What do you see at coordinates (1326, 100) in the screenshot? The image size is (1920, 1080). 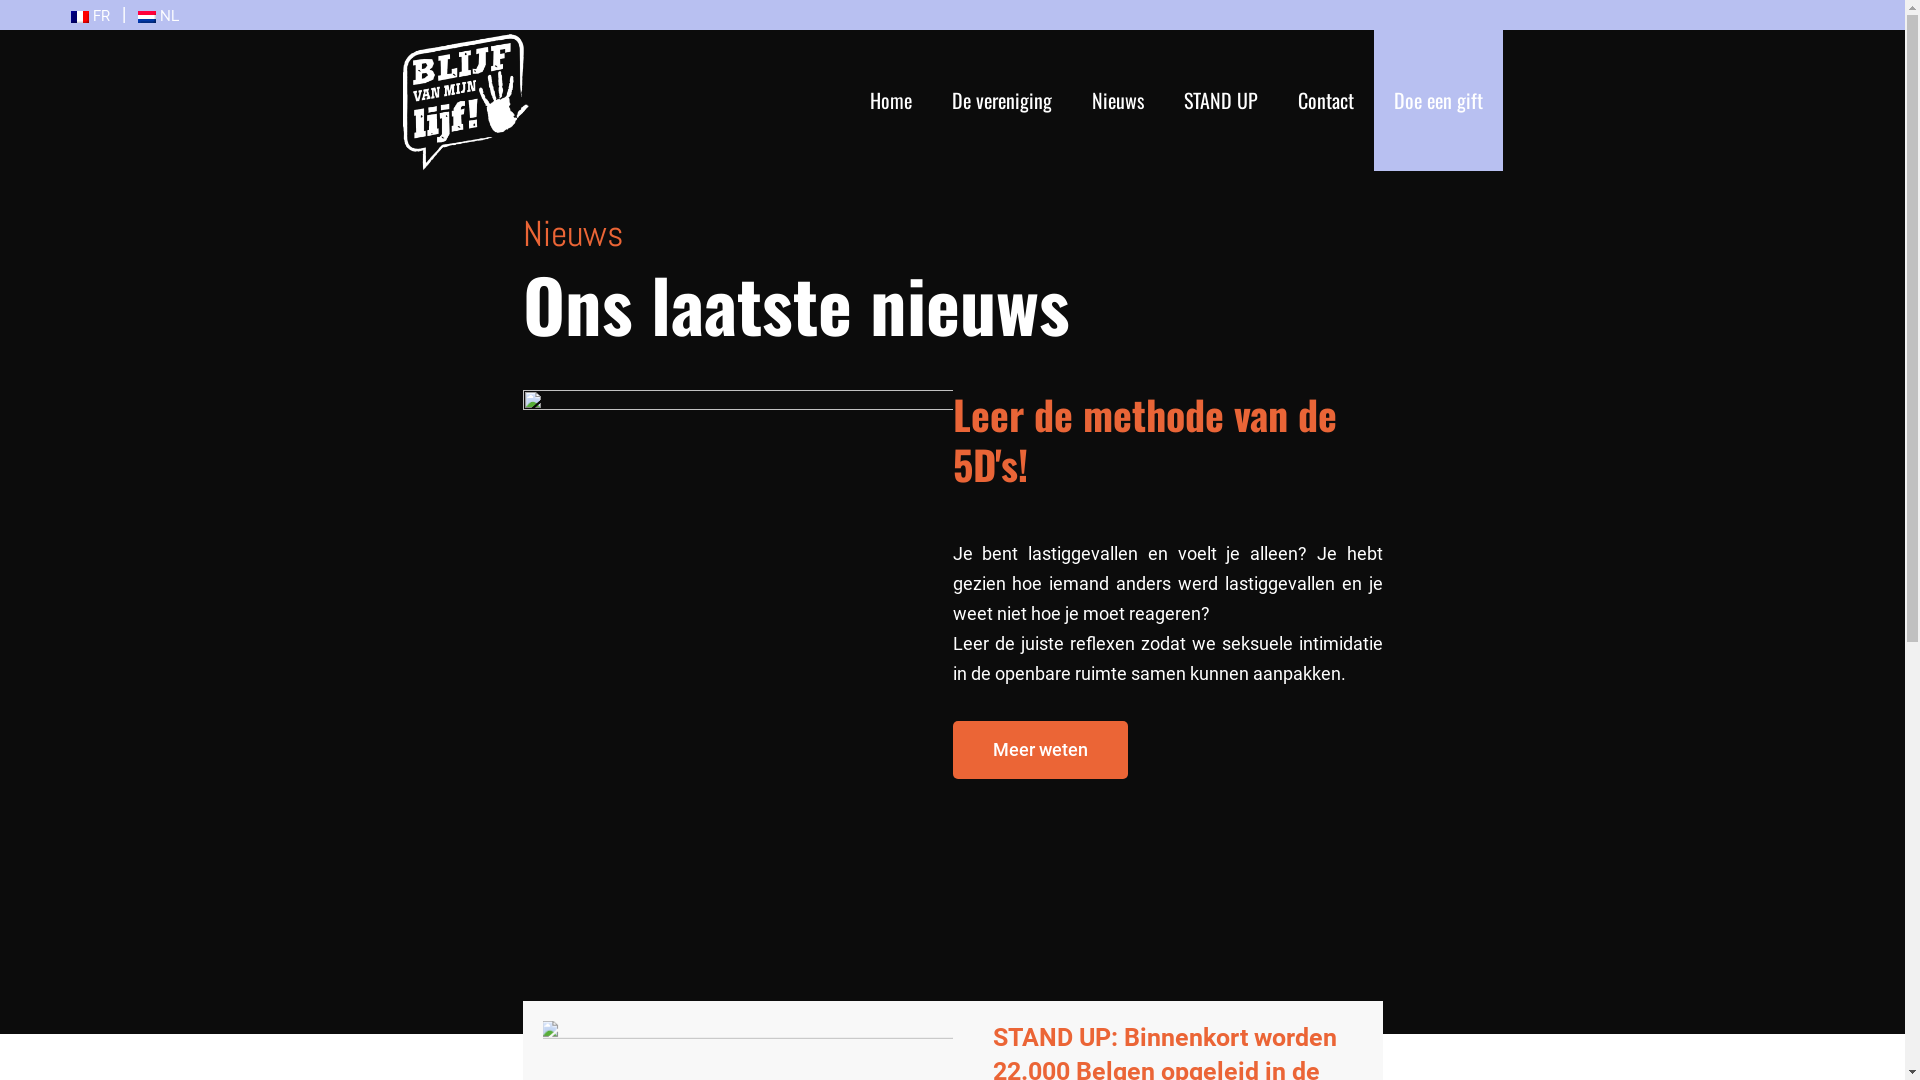 I see `Contact` at bounding box center [1326, 100].